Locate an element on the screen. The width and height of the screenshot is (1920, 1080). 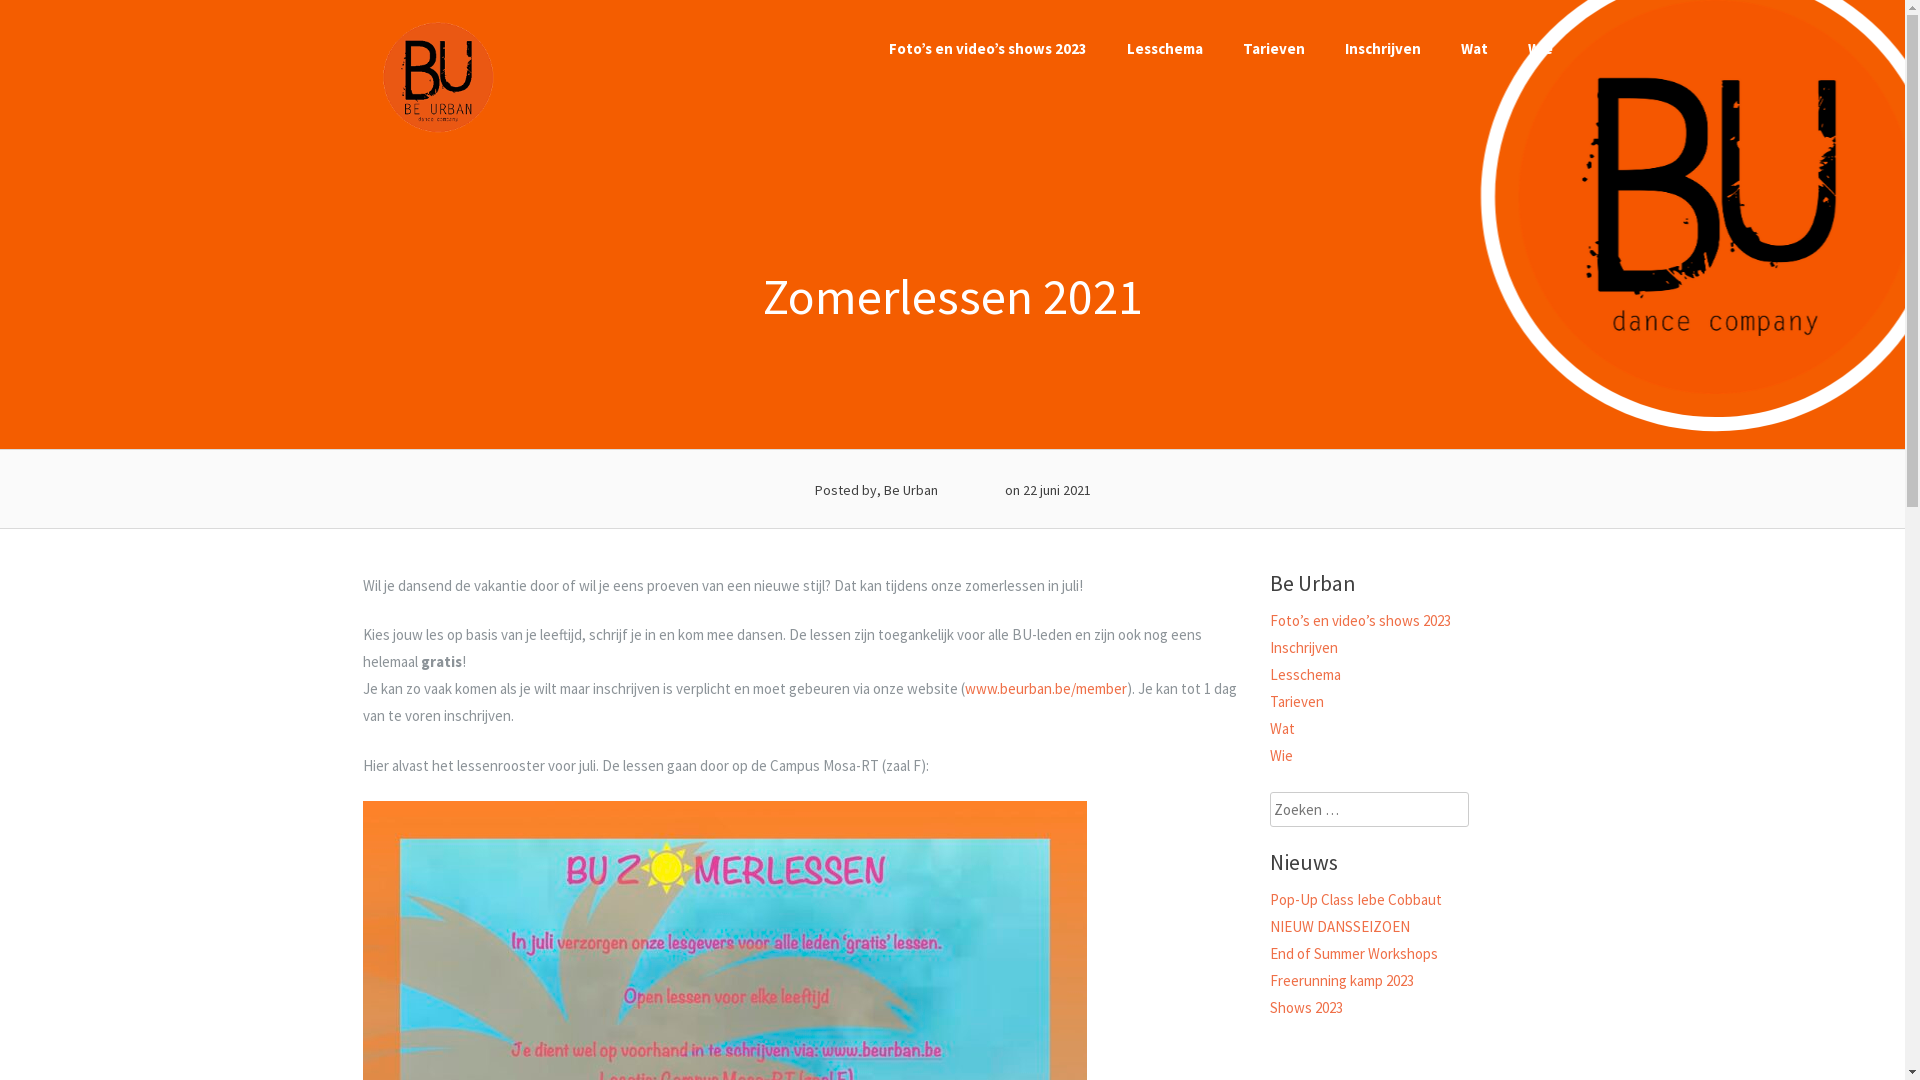
Be Urban is located at coordinates (437, 130).